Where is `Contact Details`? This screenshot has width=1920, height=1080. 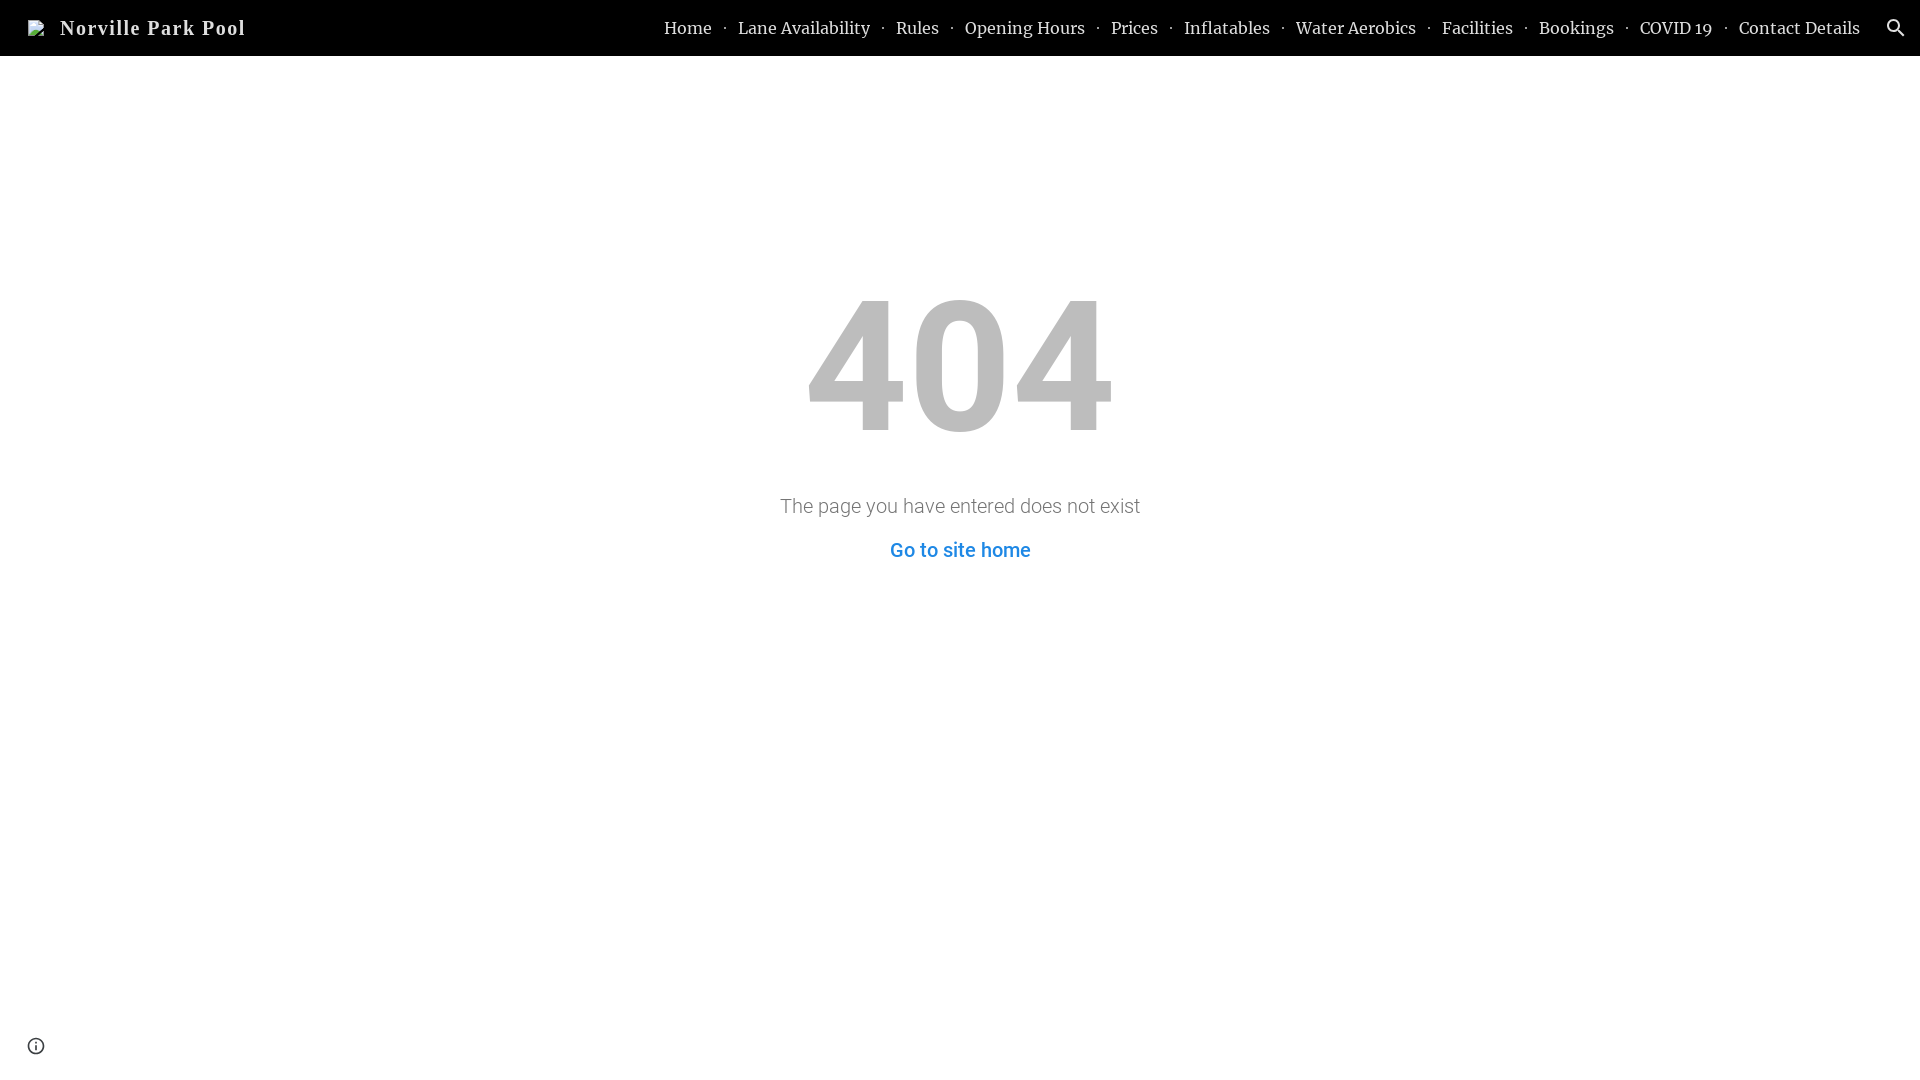
Contact Details is located at coordinates (1800, 28).